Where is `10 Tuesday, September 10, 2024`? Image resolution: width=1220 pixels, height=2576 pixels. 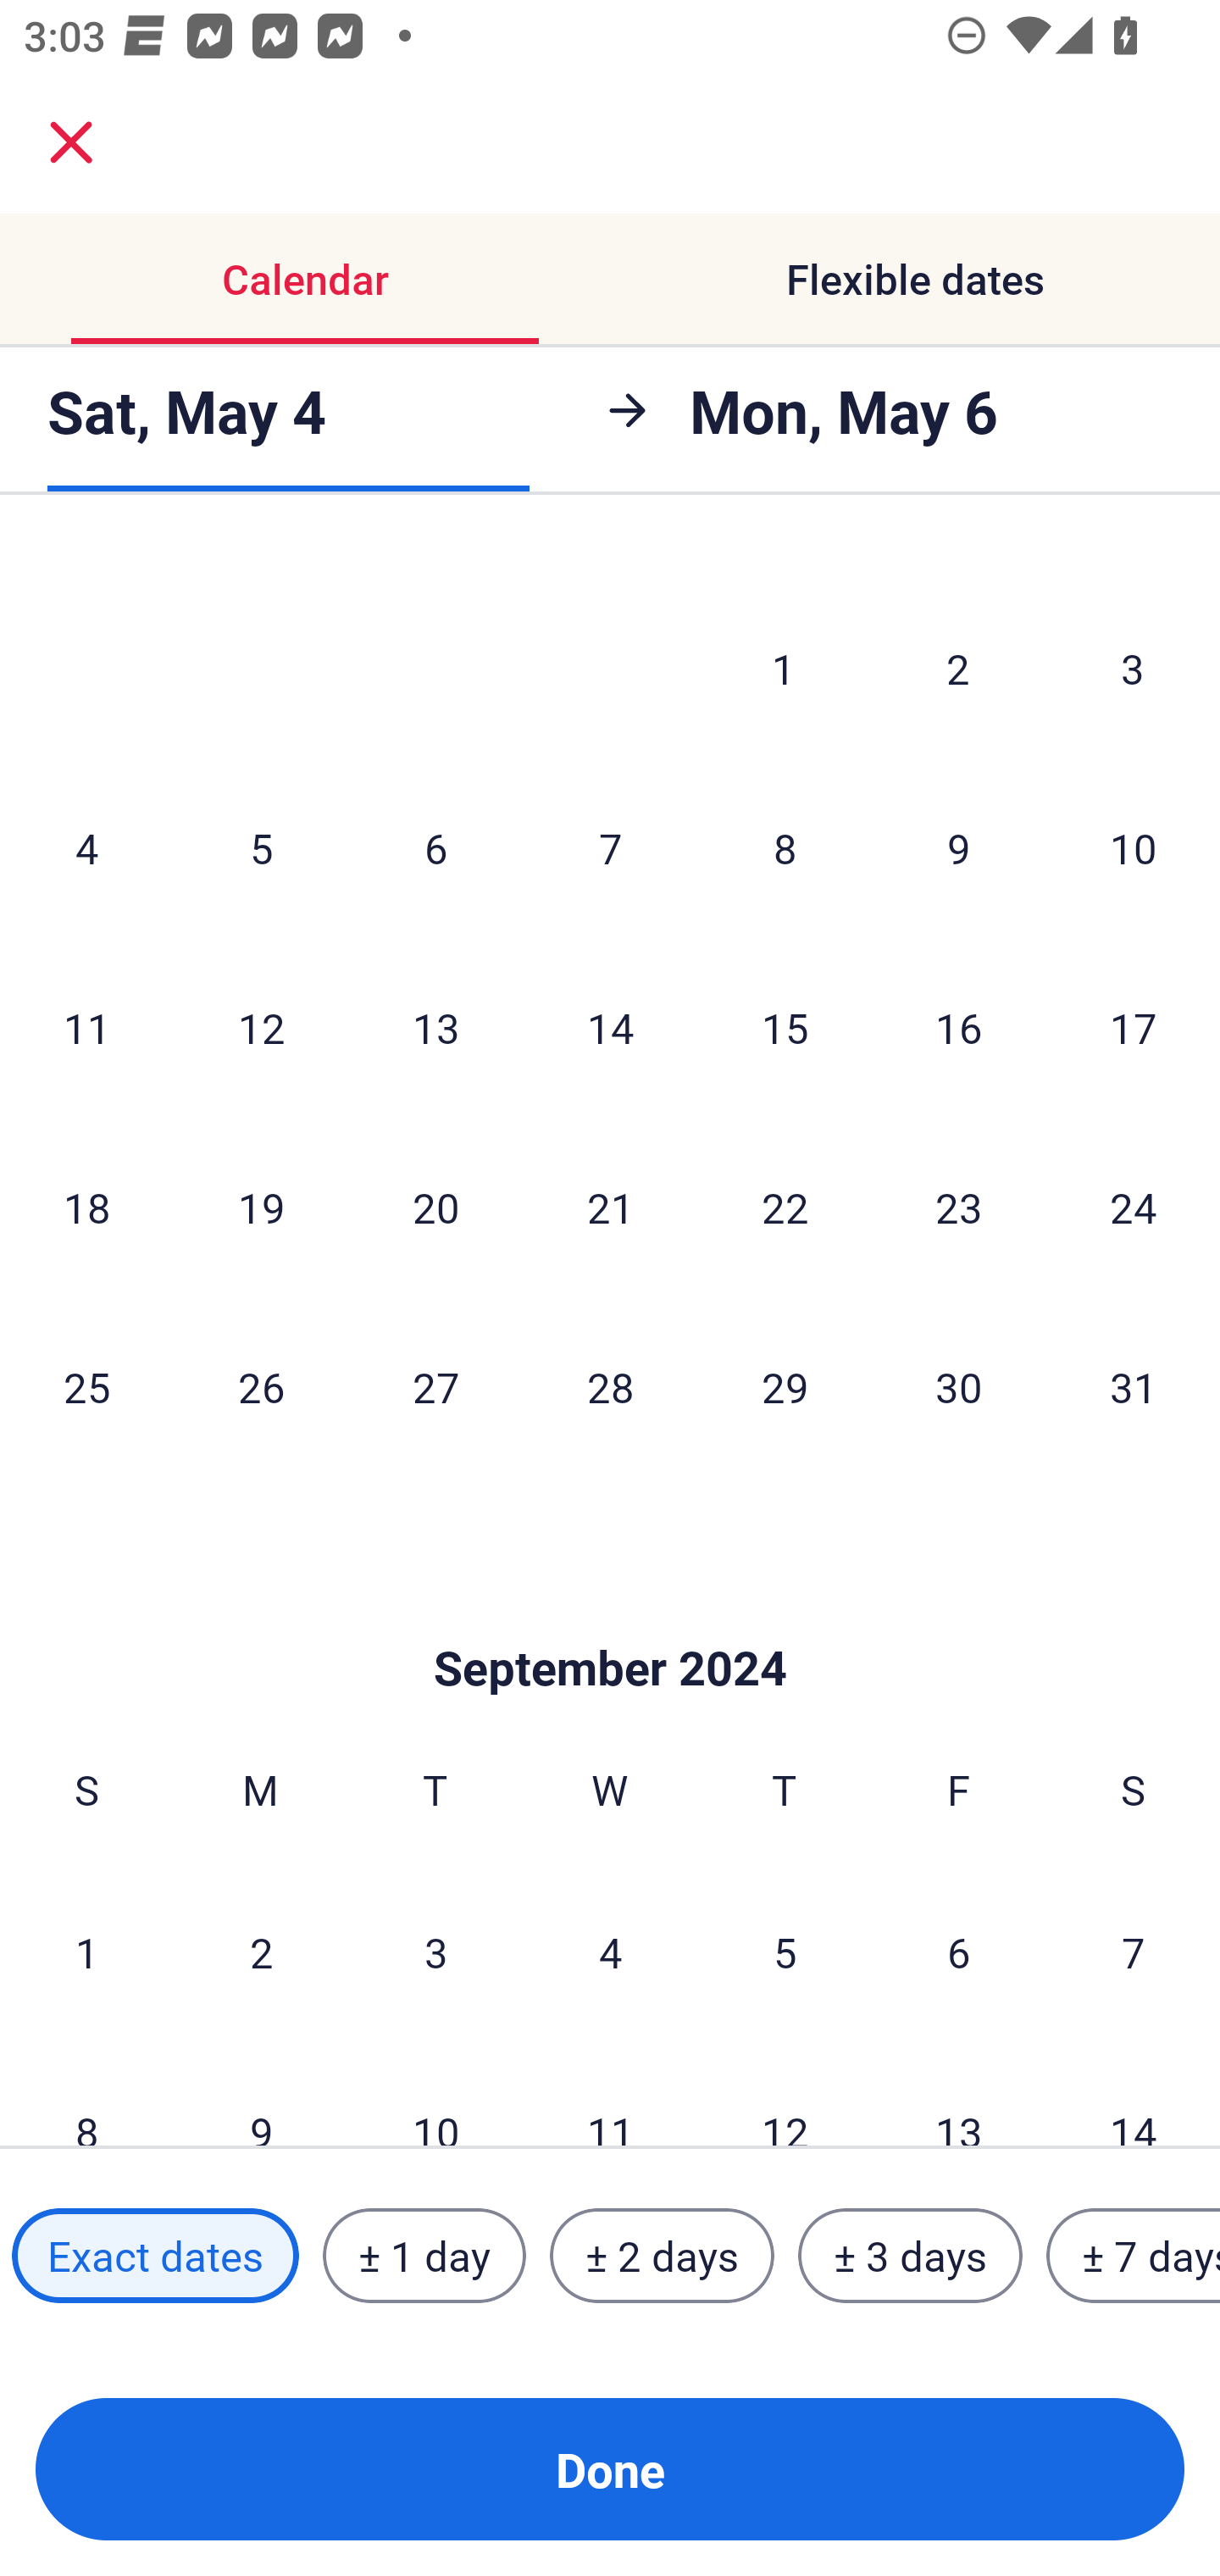
10 Tuesday, September 10, 2024 is located at coordinates (435, 2095).